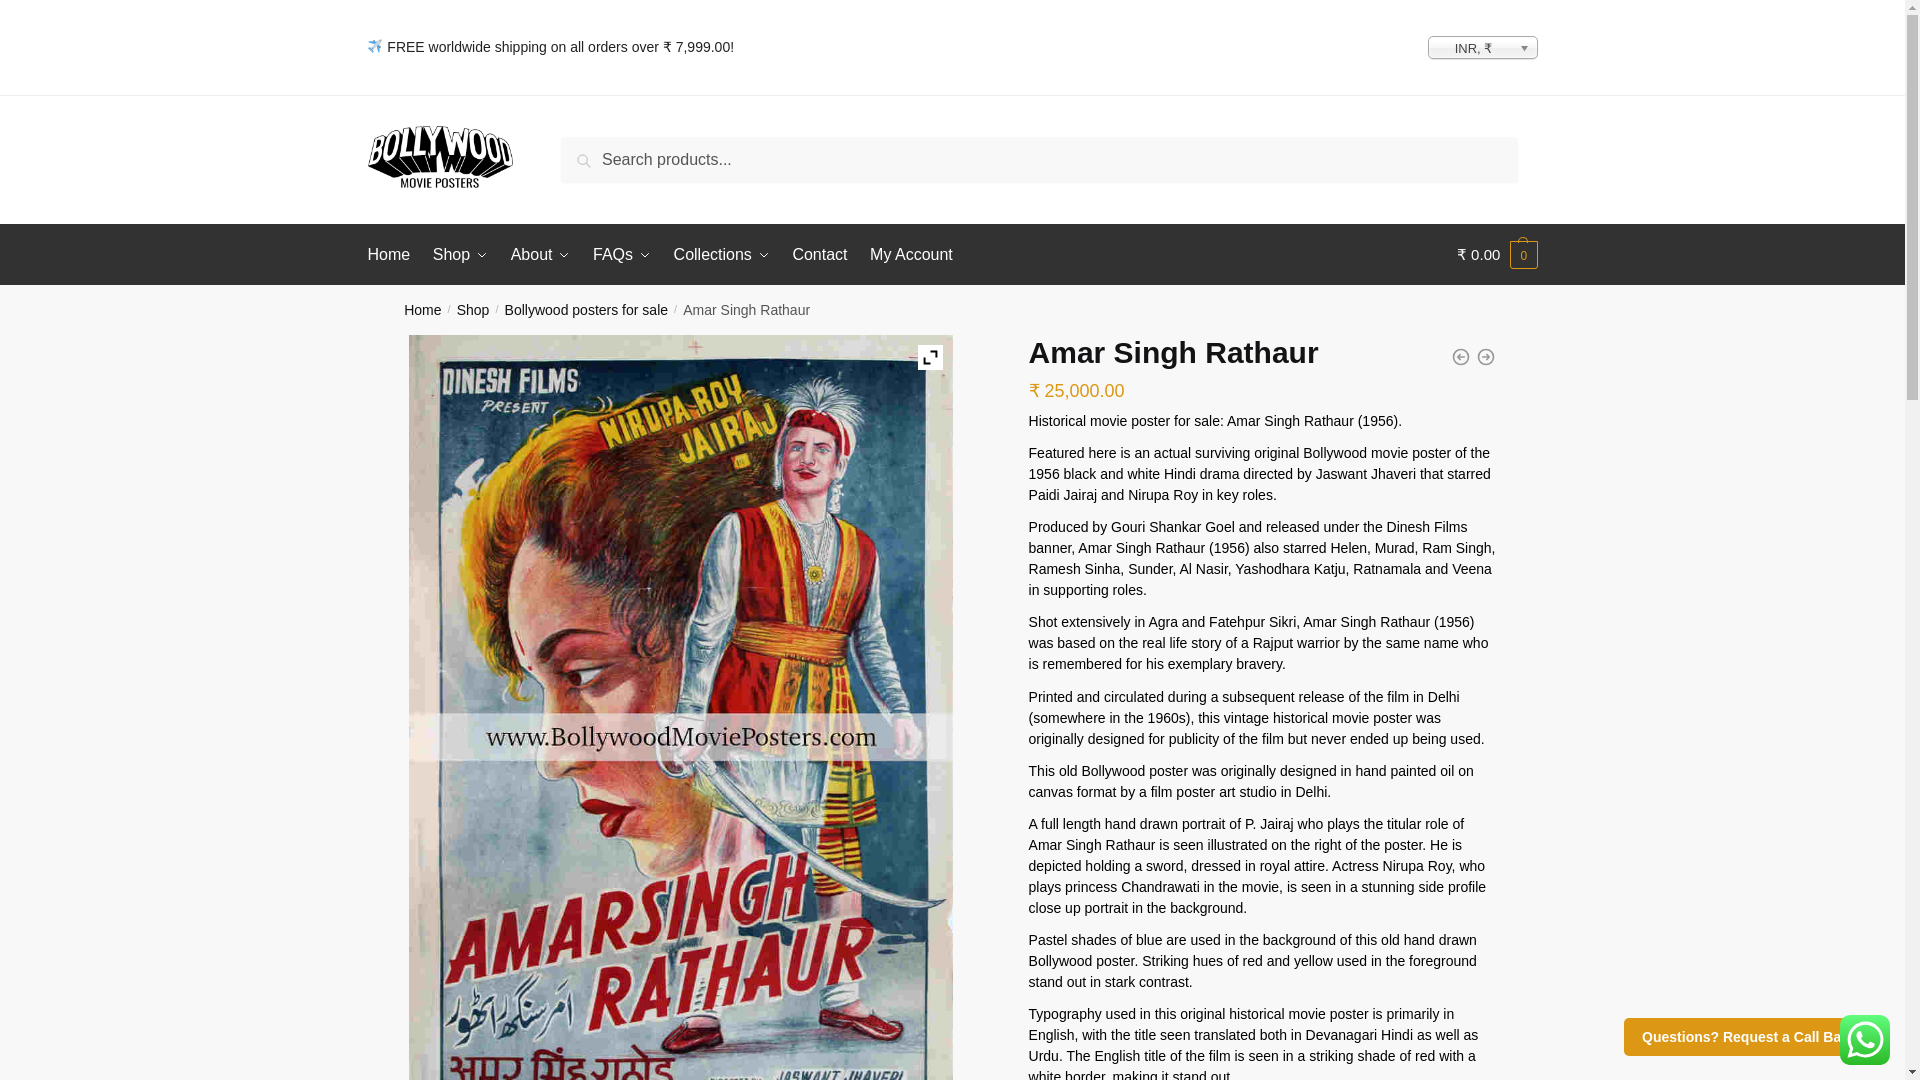 The height and width of the screenshot is (1080, 1920). What do you see at coordinates (722, 254) in the screenshot?
I see `Collections` at bounding box center [722, 254].